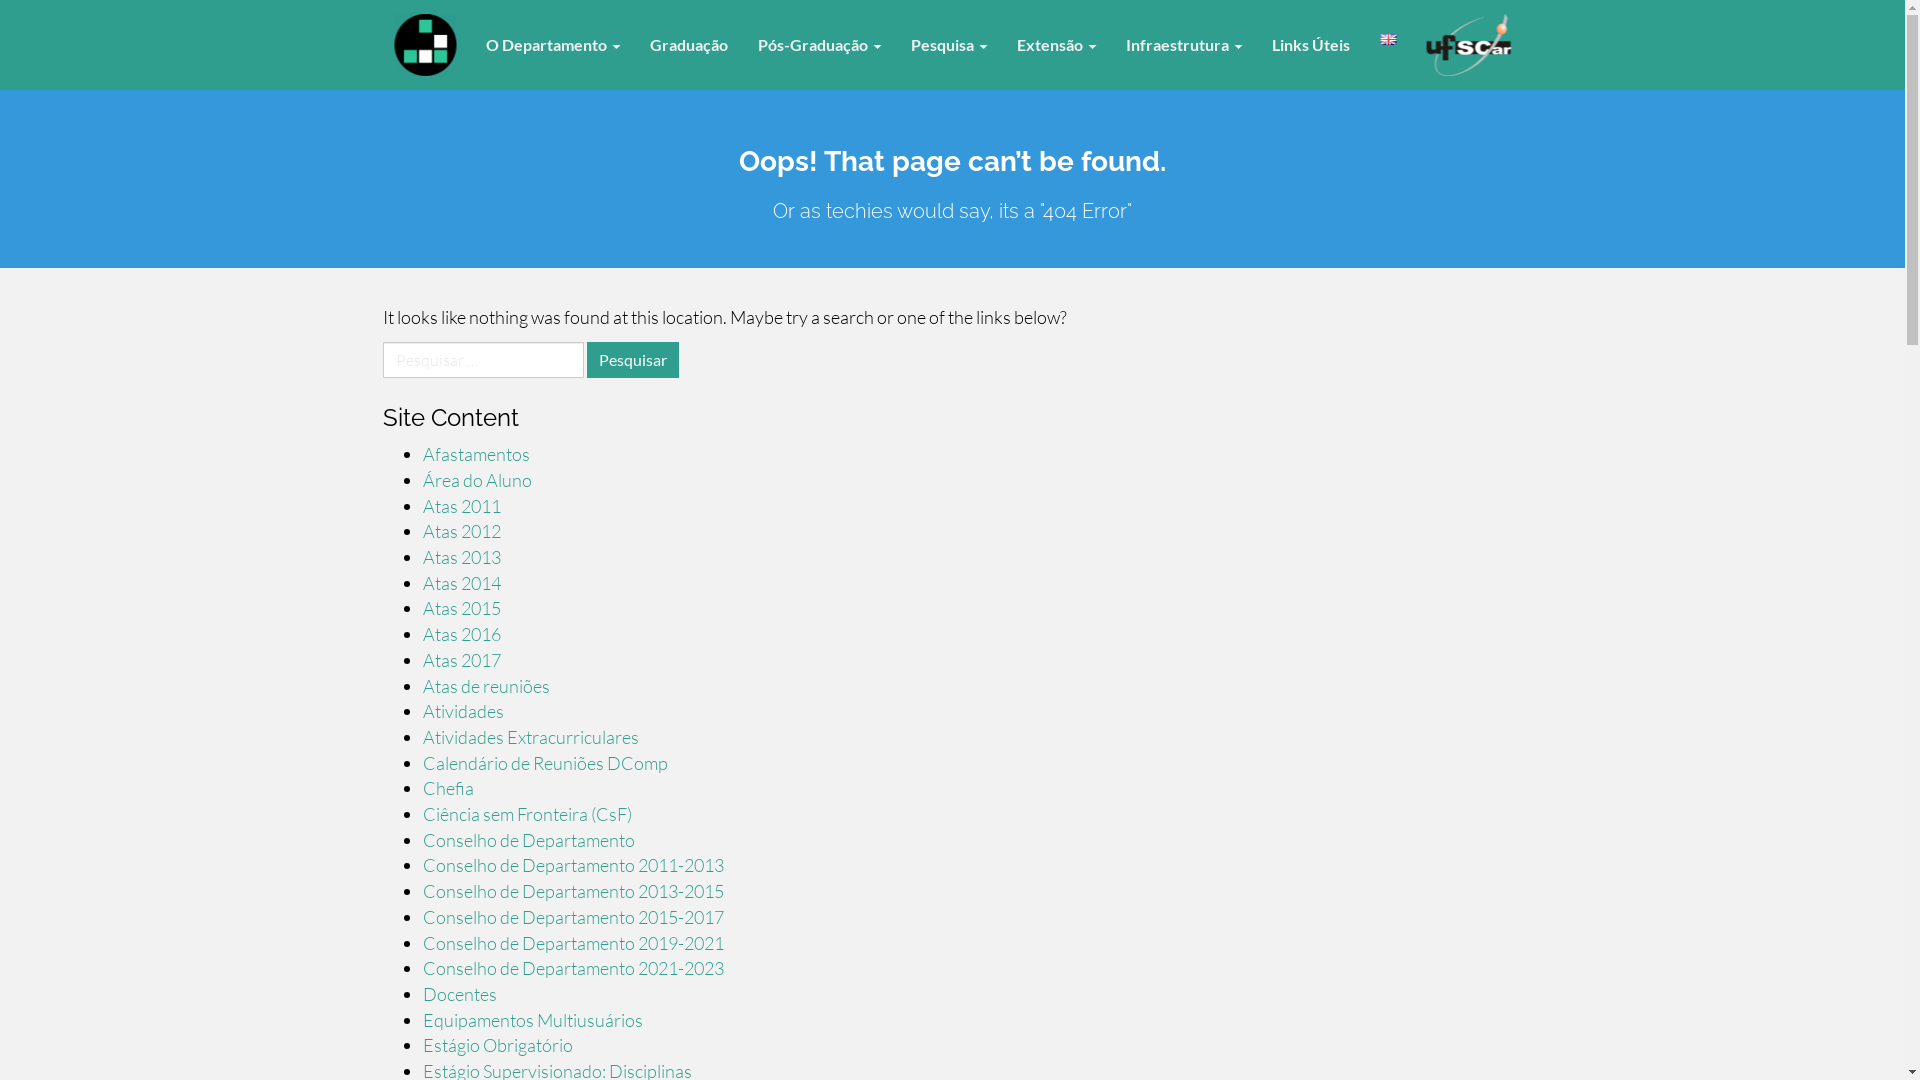 The image size is (1920, 1080). I want to click on Atas 2011, so click(461, 506).